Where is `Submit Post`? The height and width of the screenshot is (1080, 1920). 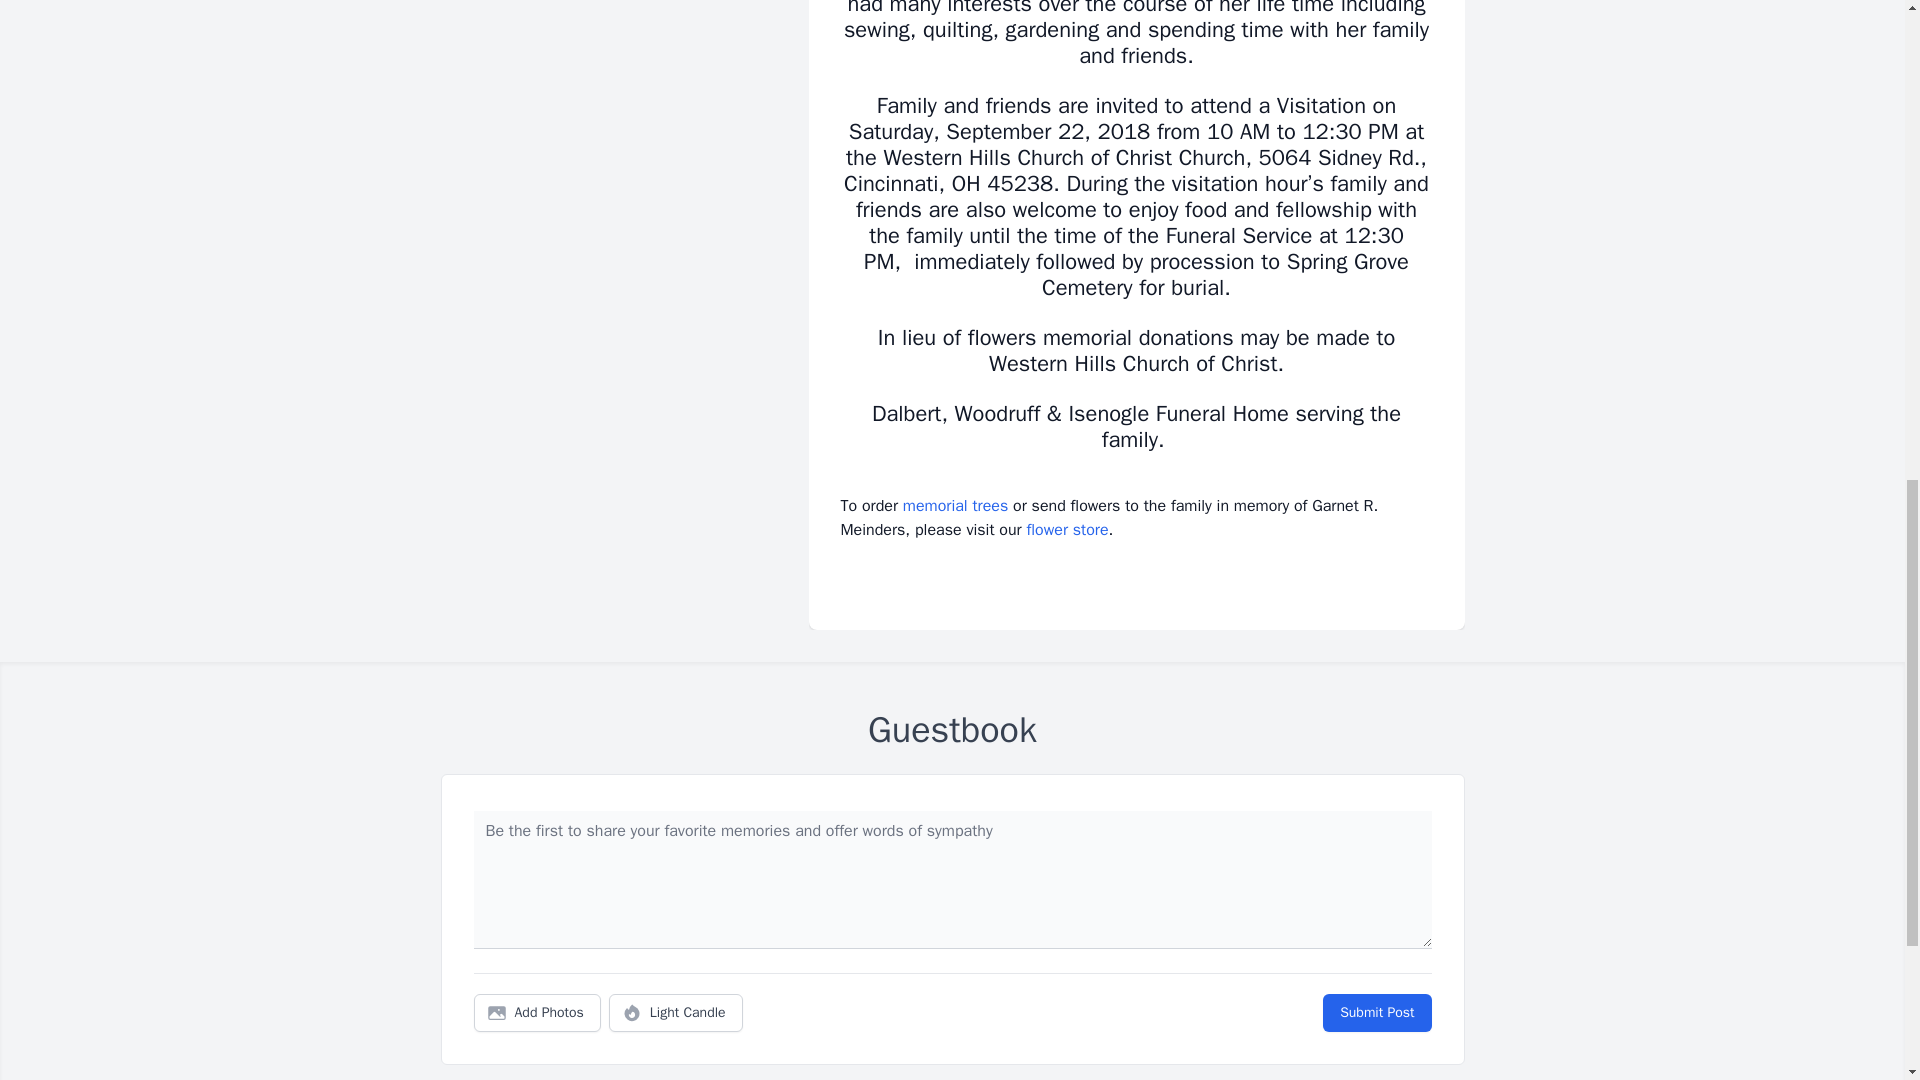
Submit Post is located at coordinates (1376, 1012).